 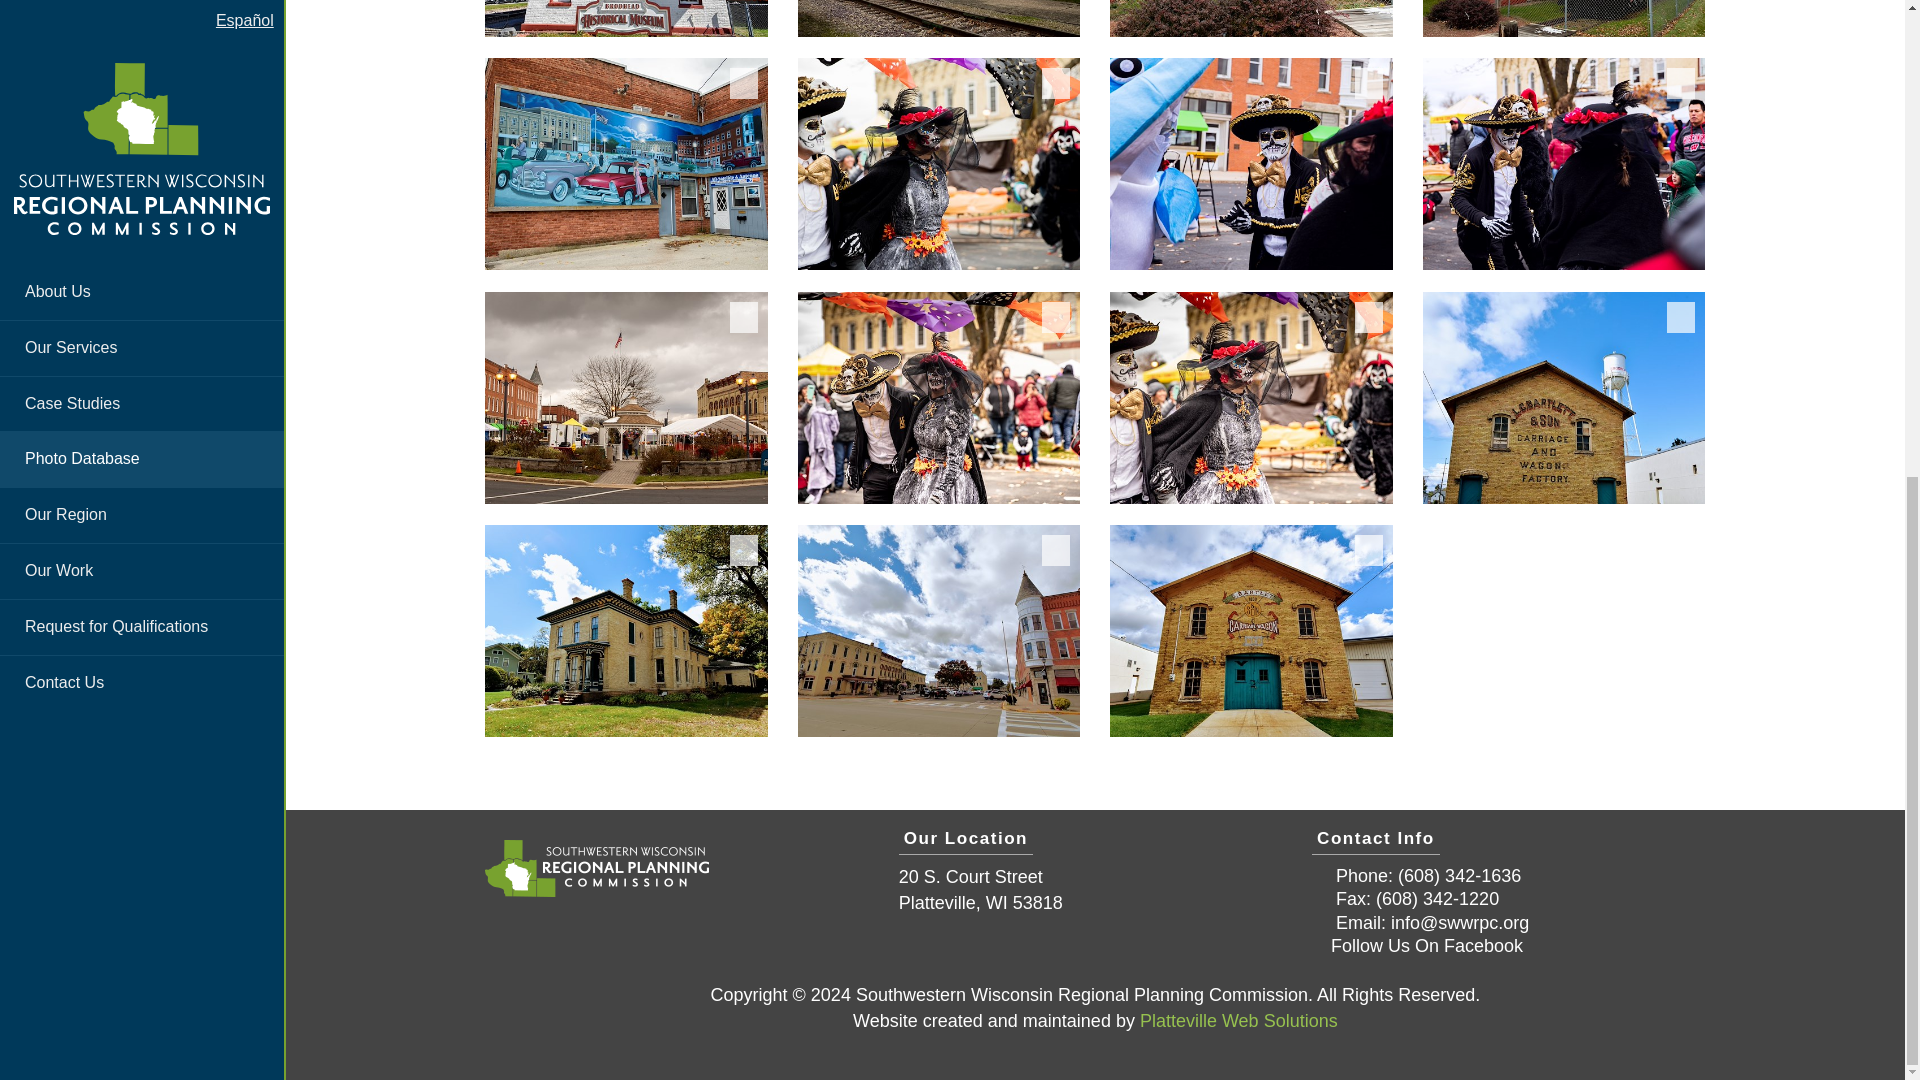 What do you see at coordinates (1251, 18) in the screenshot?
I see `Zoom In` at bounding box center [1251, 18].